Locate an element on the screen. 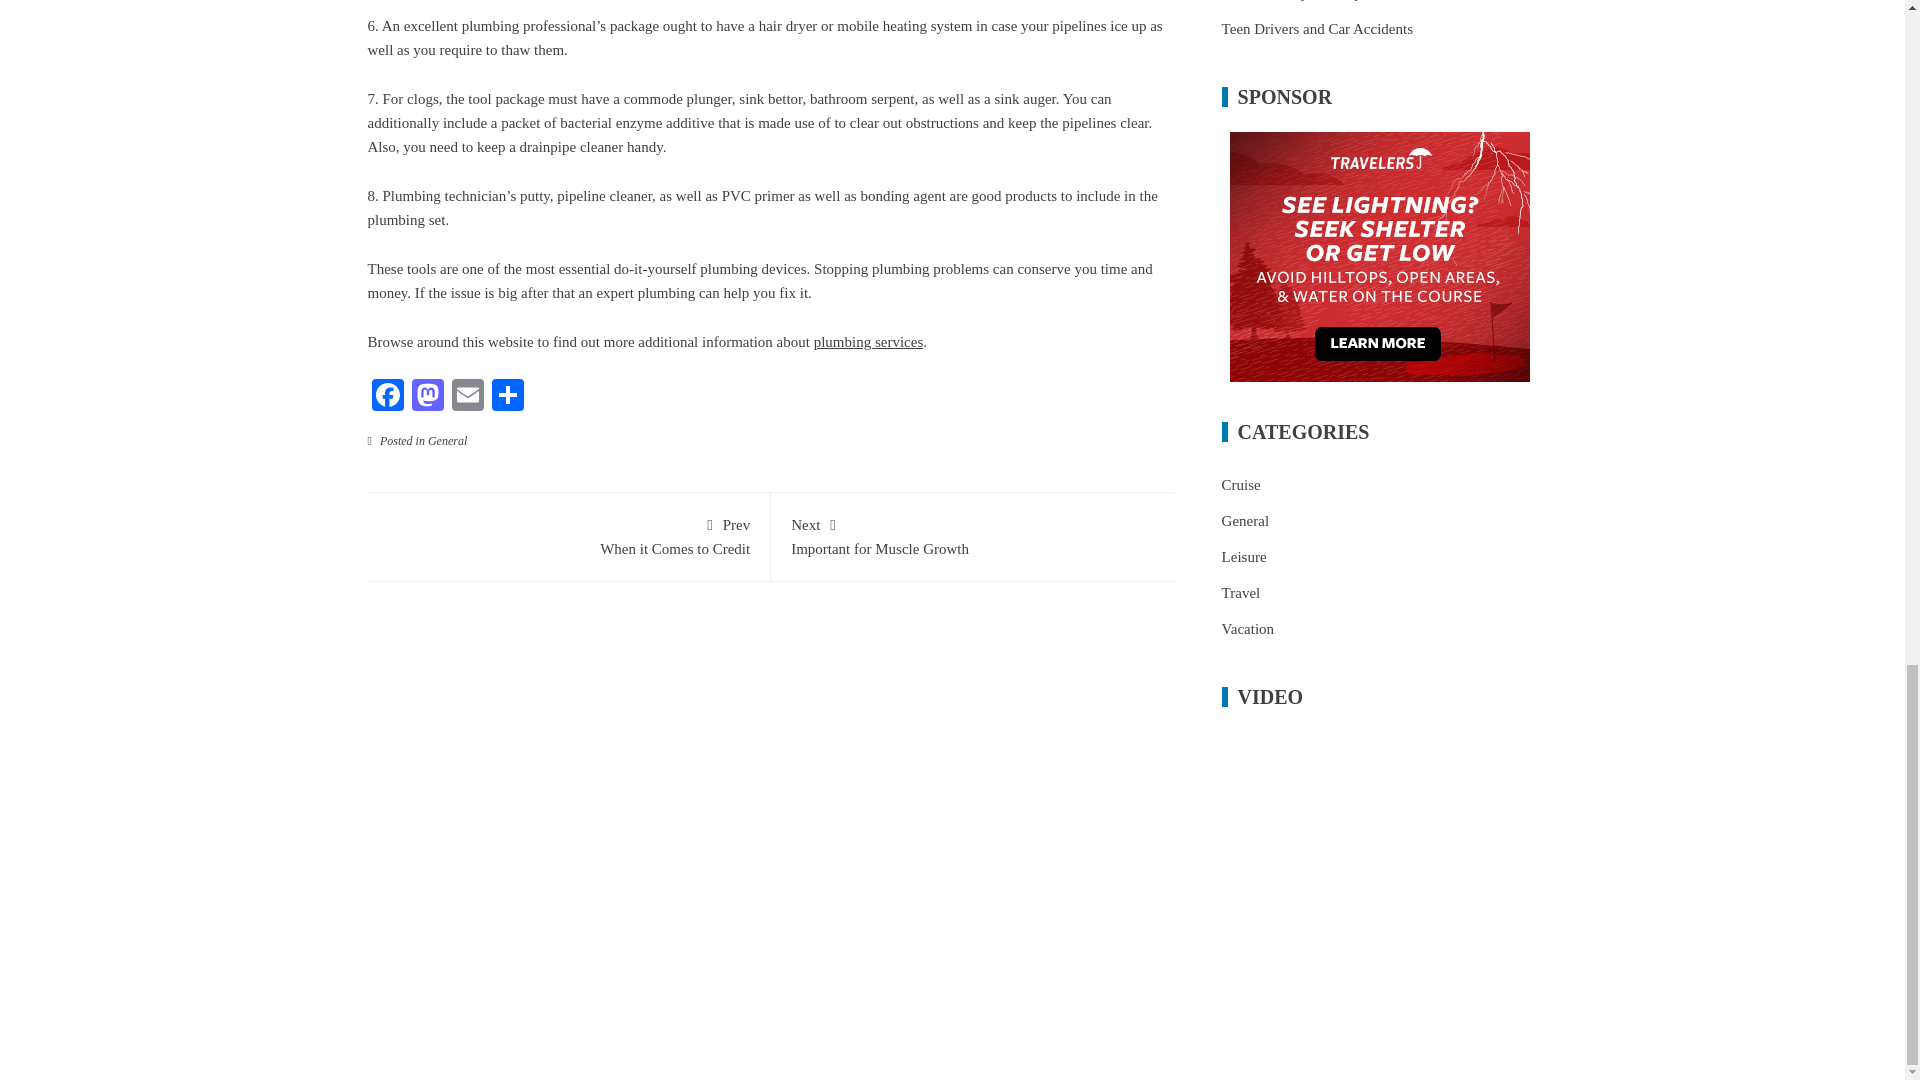 This screenshot has height=1080, width=1920. Email is located at coordinates (388, 397).